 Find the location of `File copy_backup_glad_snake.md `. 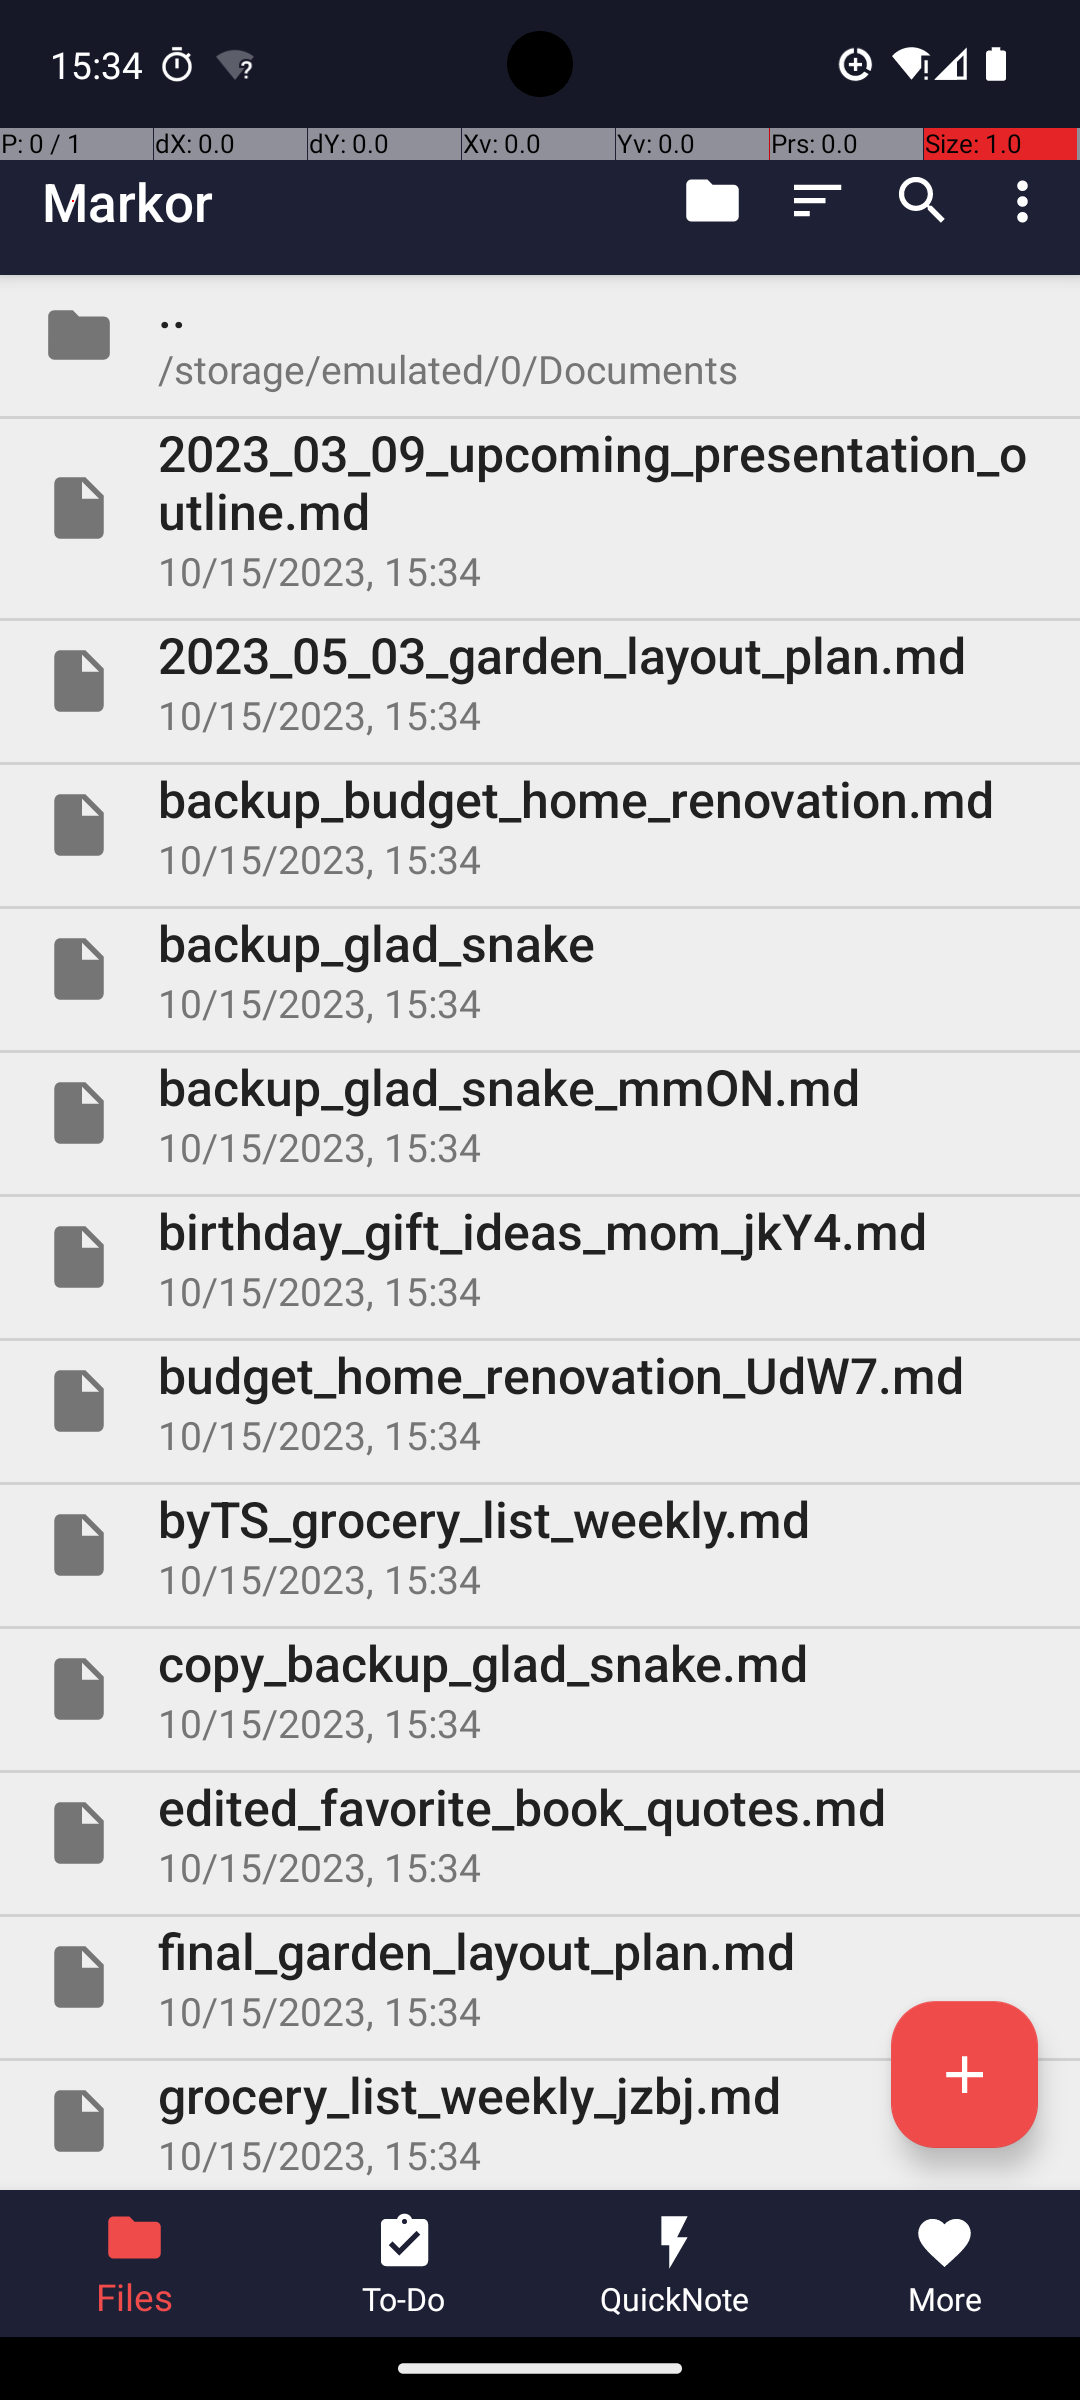

File copy_backup_glad_snake.md  is located at coordinates (540, 1689).